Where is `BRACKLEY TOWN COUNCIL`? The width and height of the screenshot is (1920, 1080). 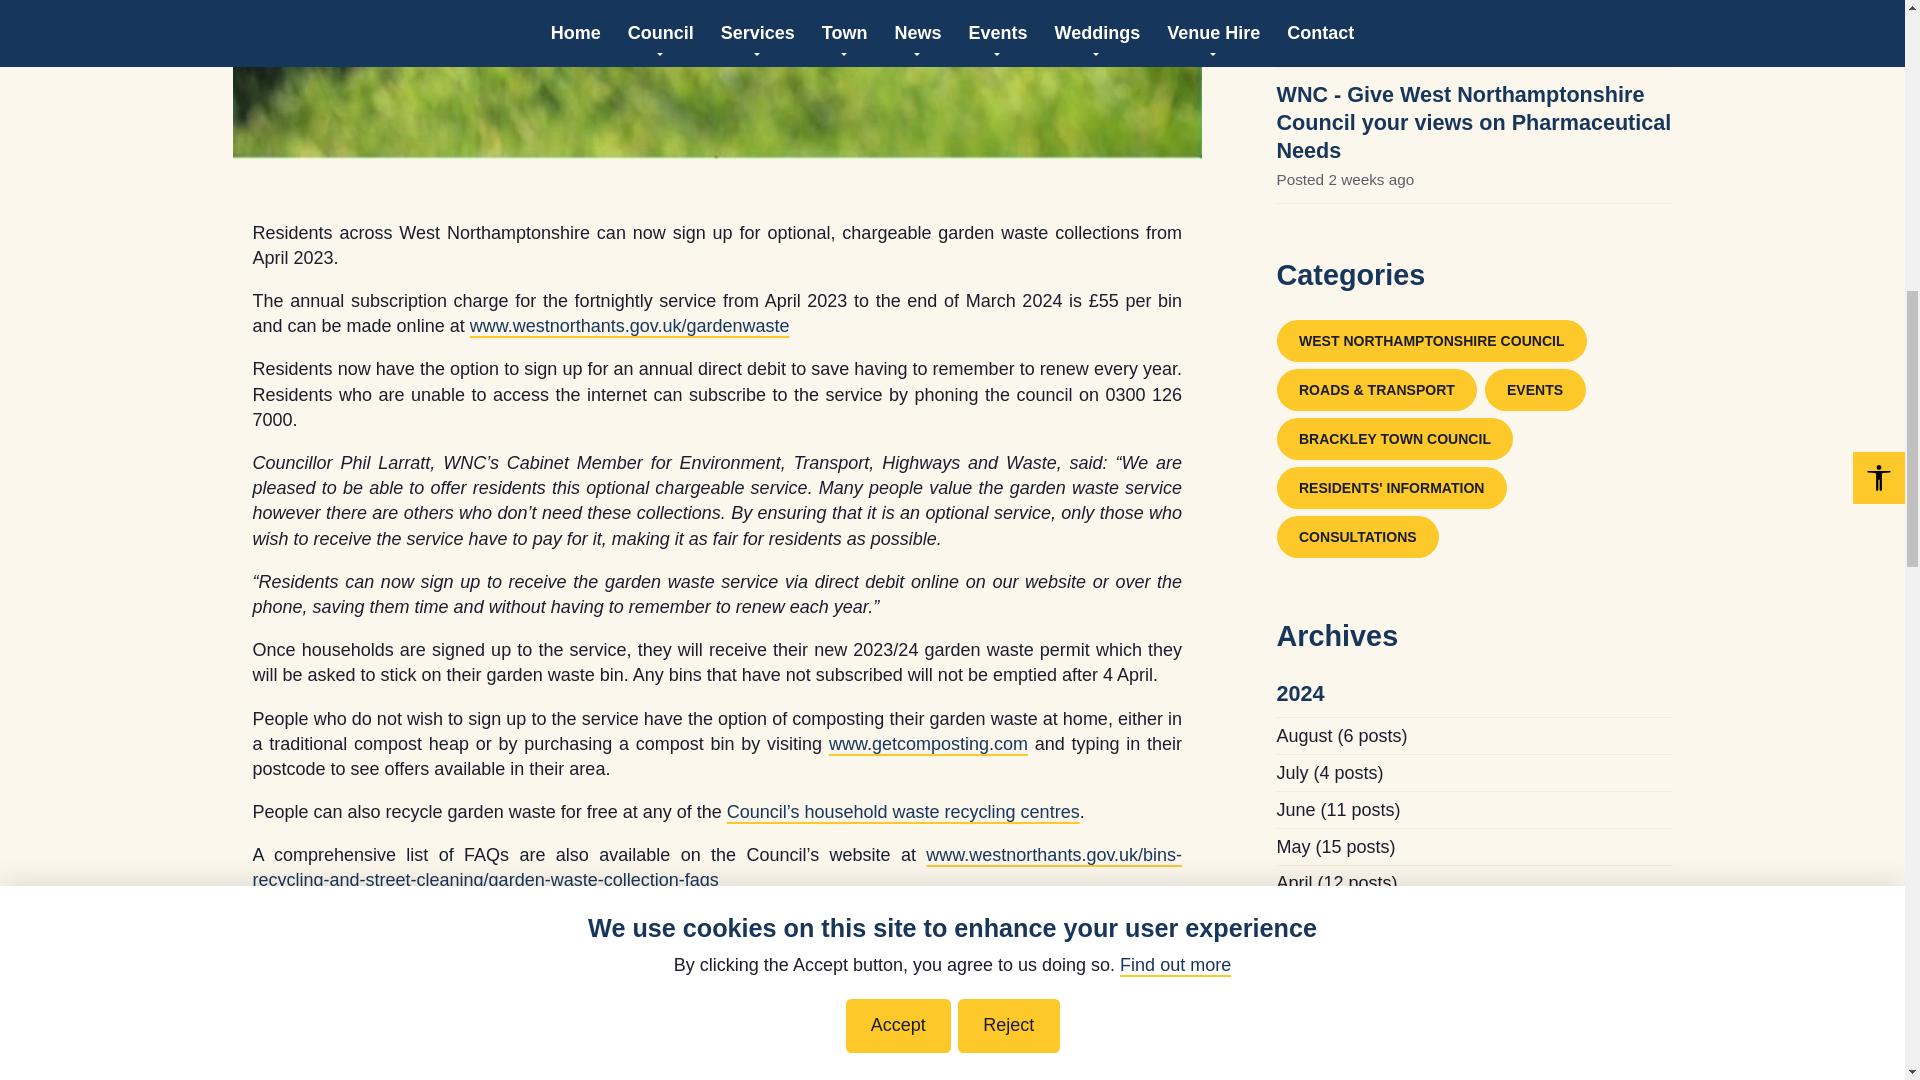 BRACKLEY TOWN COUNCIL is located at coordinates (1394, 438).